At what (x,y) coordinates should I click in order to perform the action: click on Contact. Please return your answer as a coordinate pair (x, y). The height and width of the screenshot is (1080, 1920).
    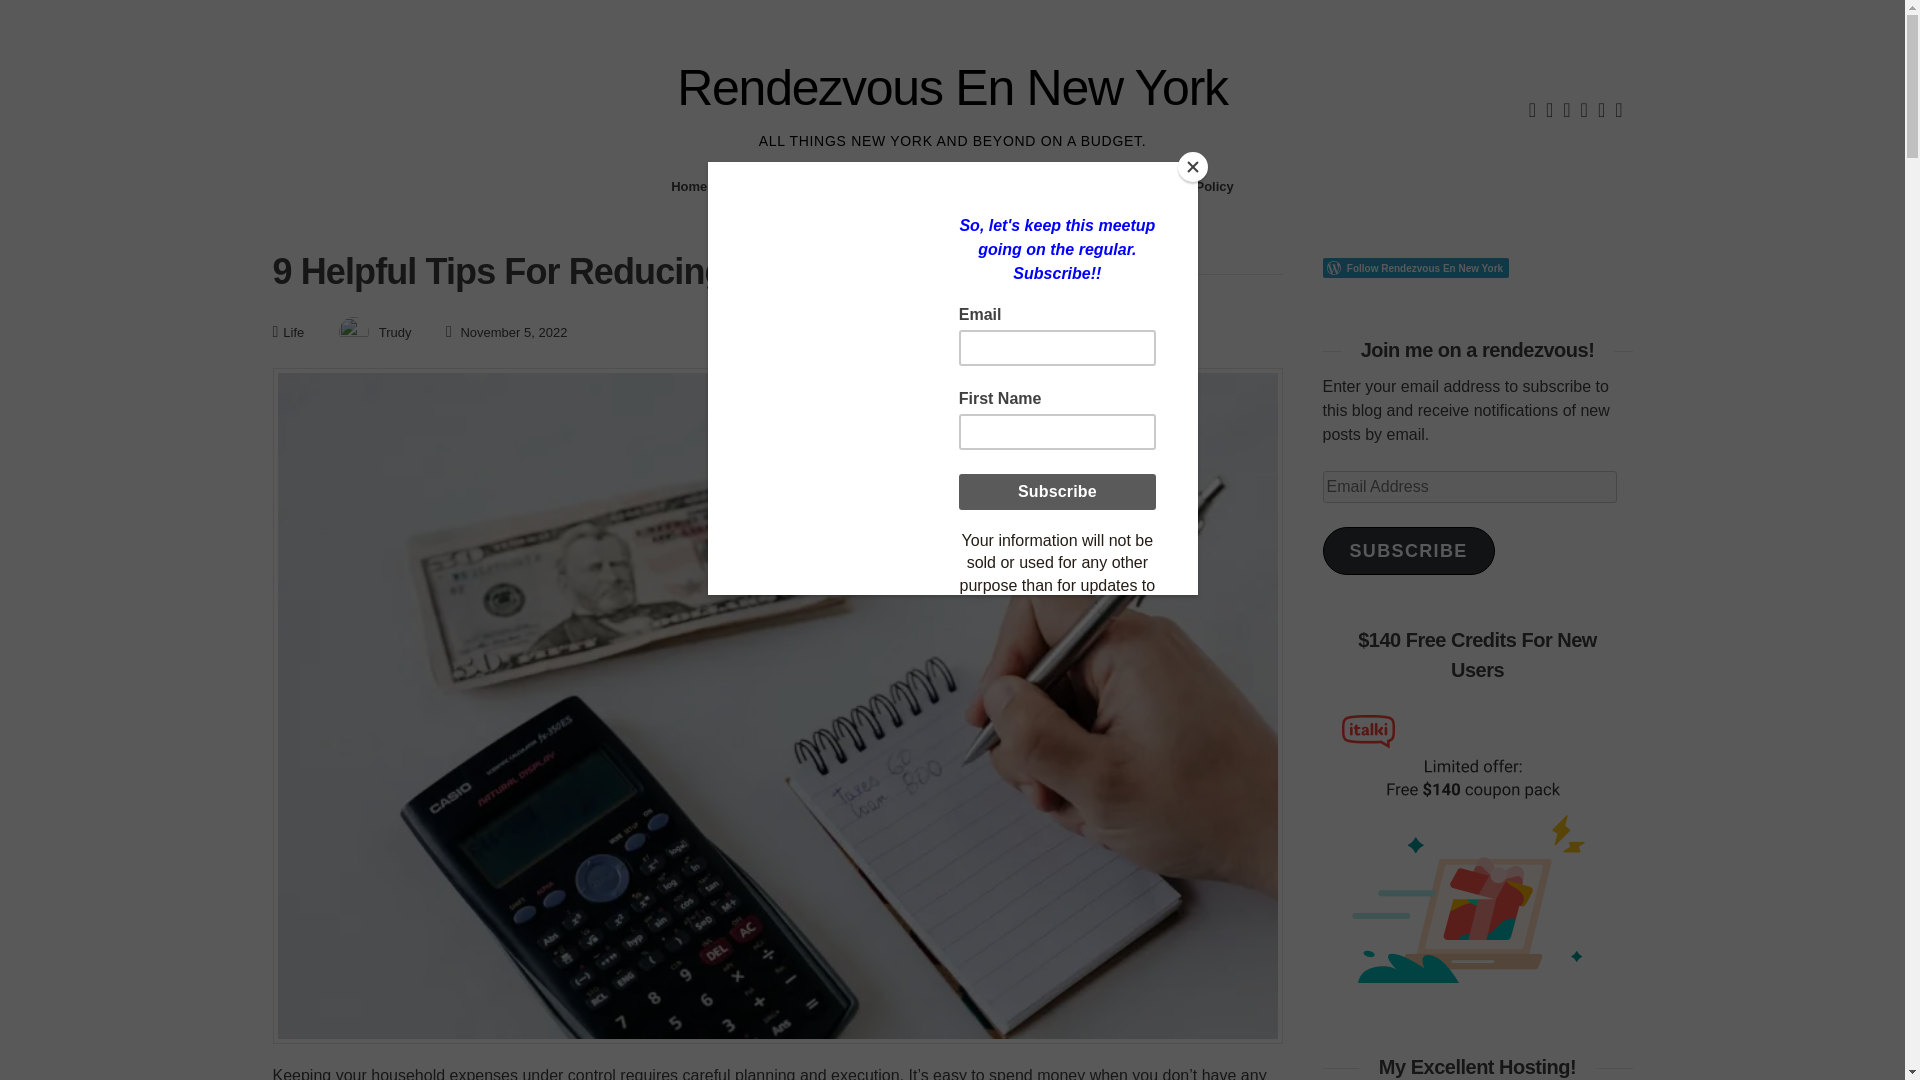
    Looking at the image, I should click on (816, 186).